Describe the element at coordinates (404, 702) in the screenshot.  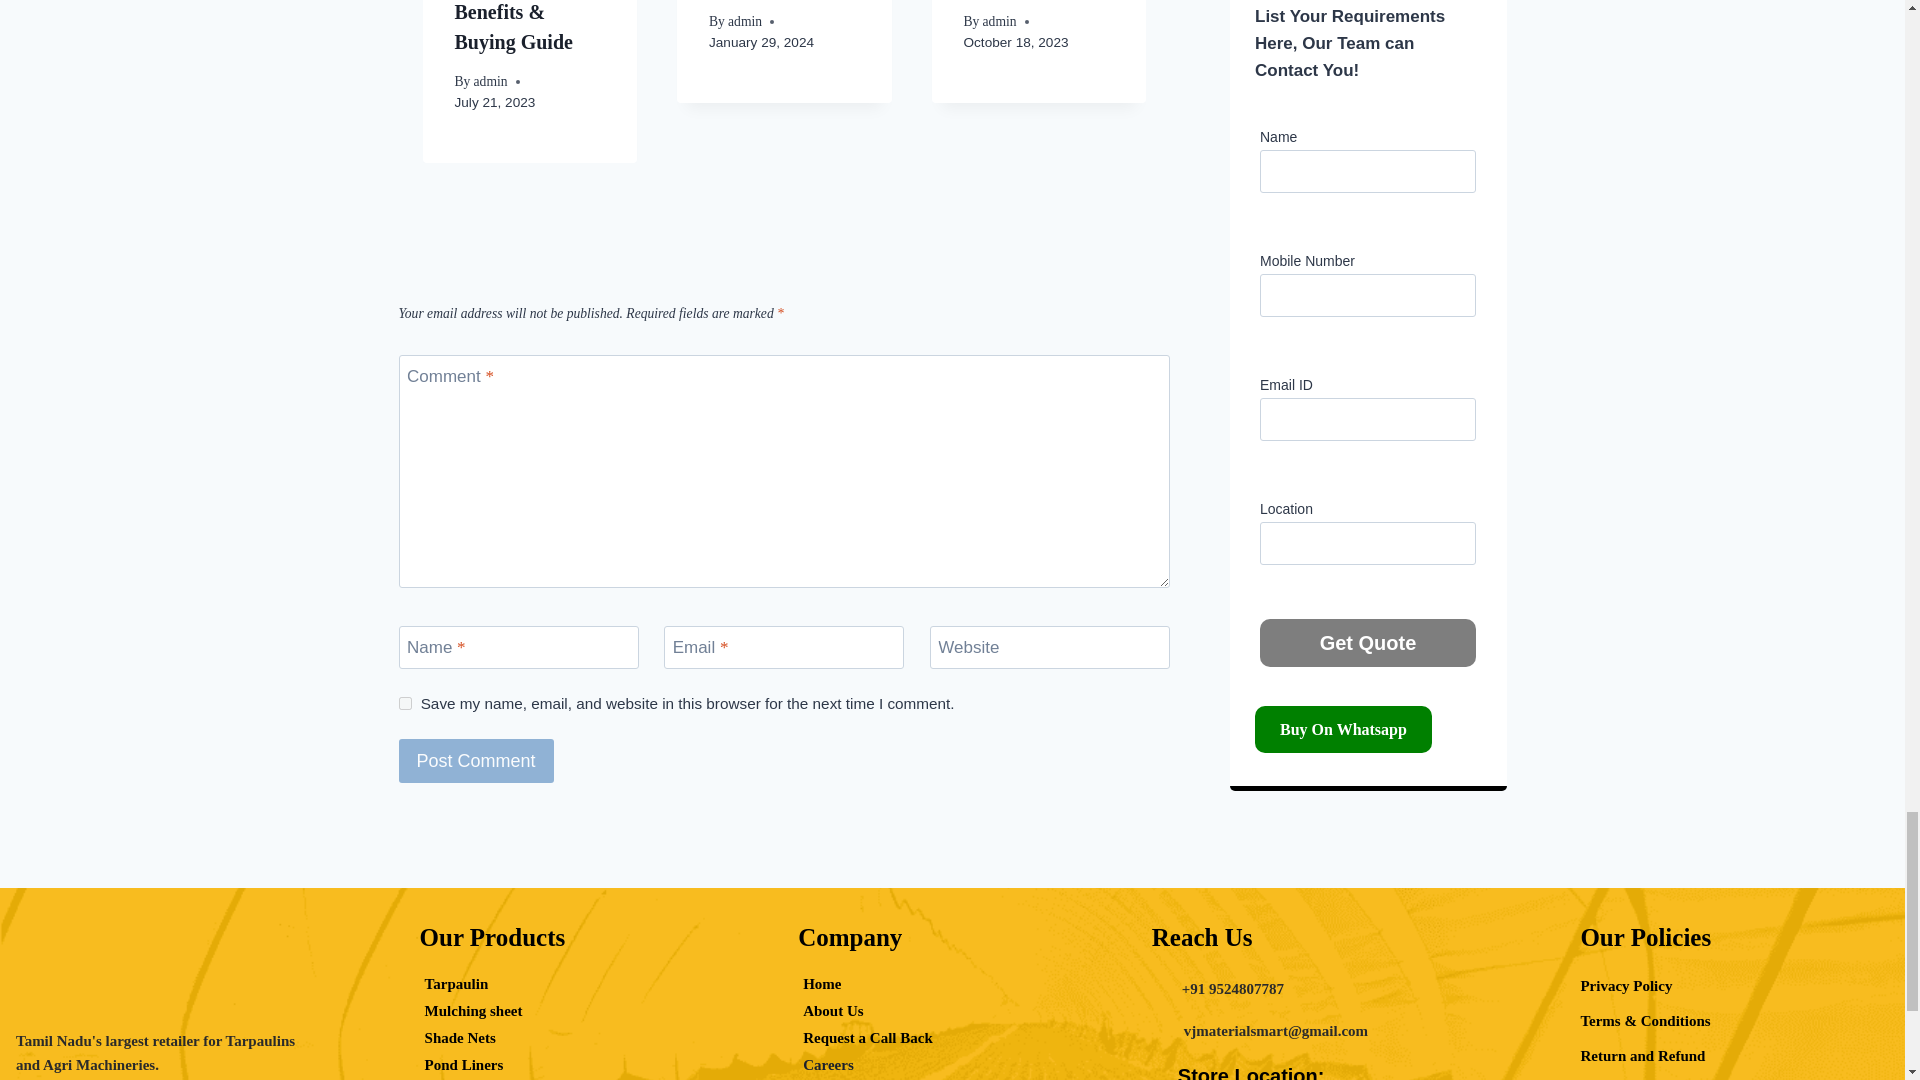
I see `yes` at that location.